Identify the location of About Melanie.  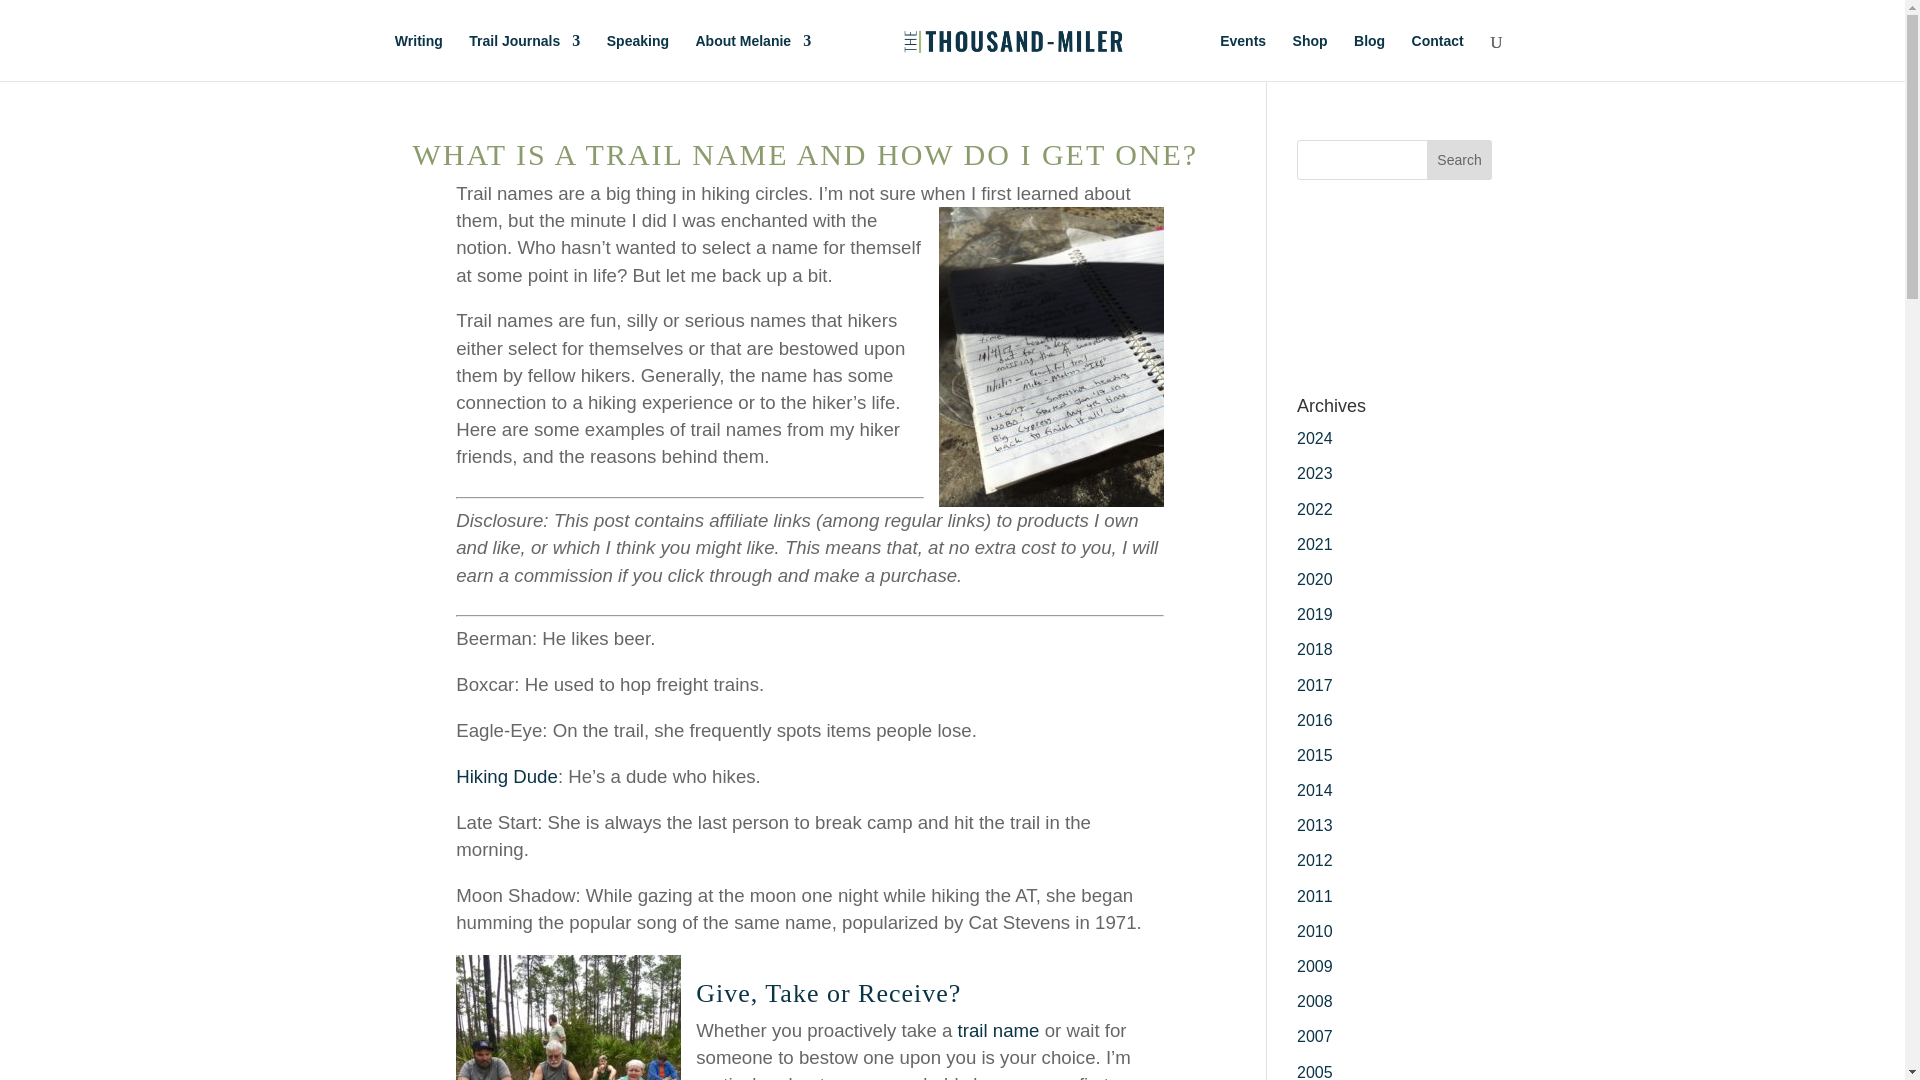
(752, 57).